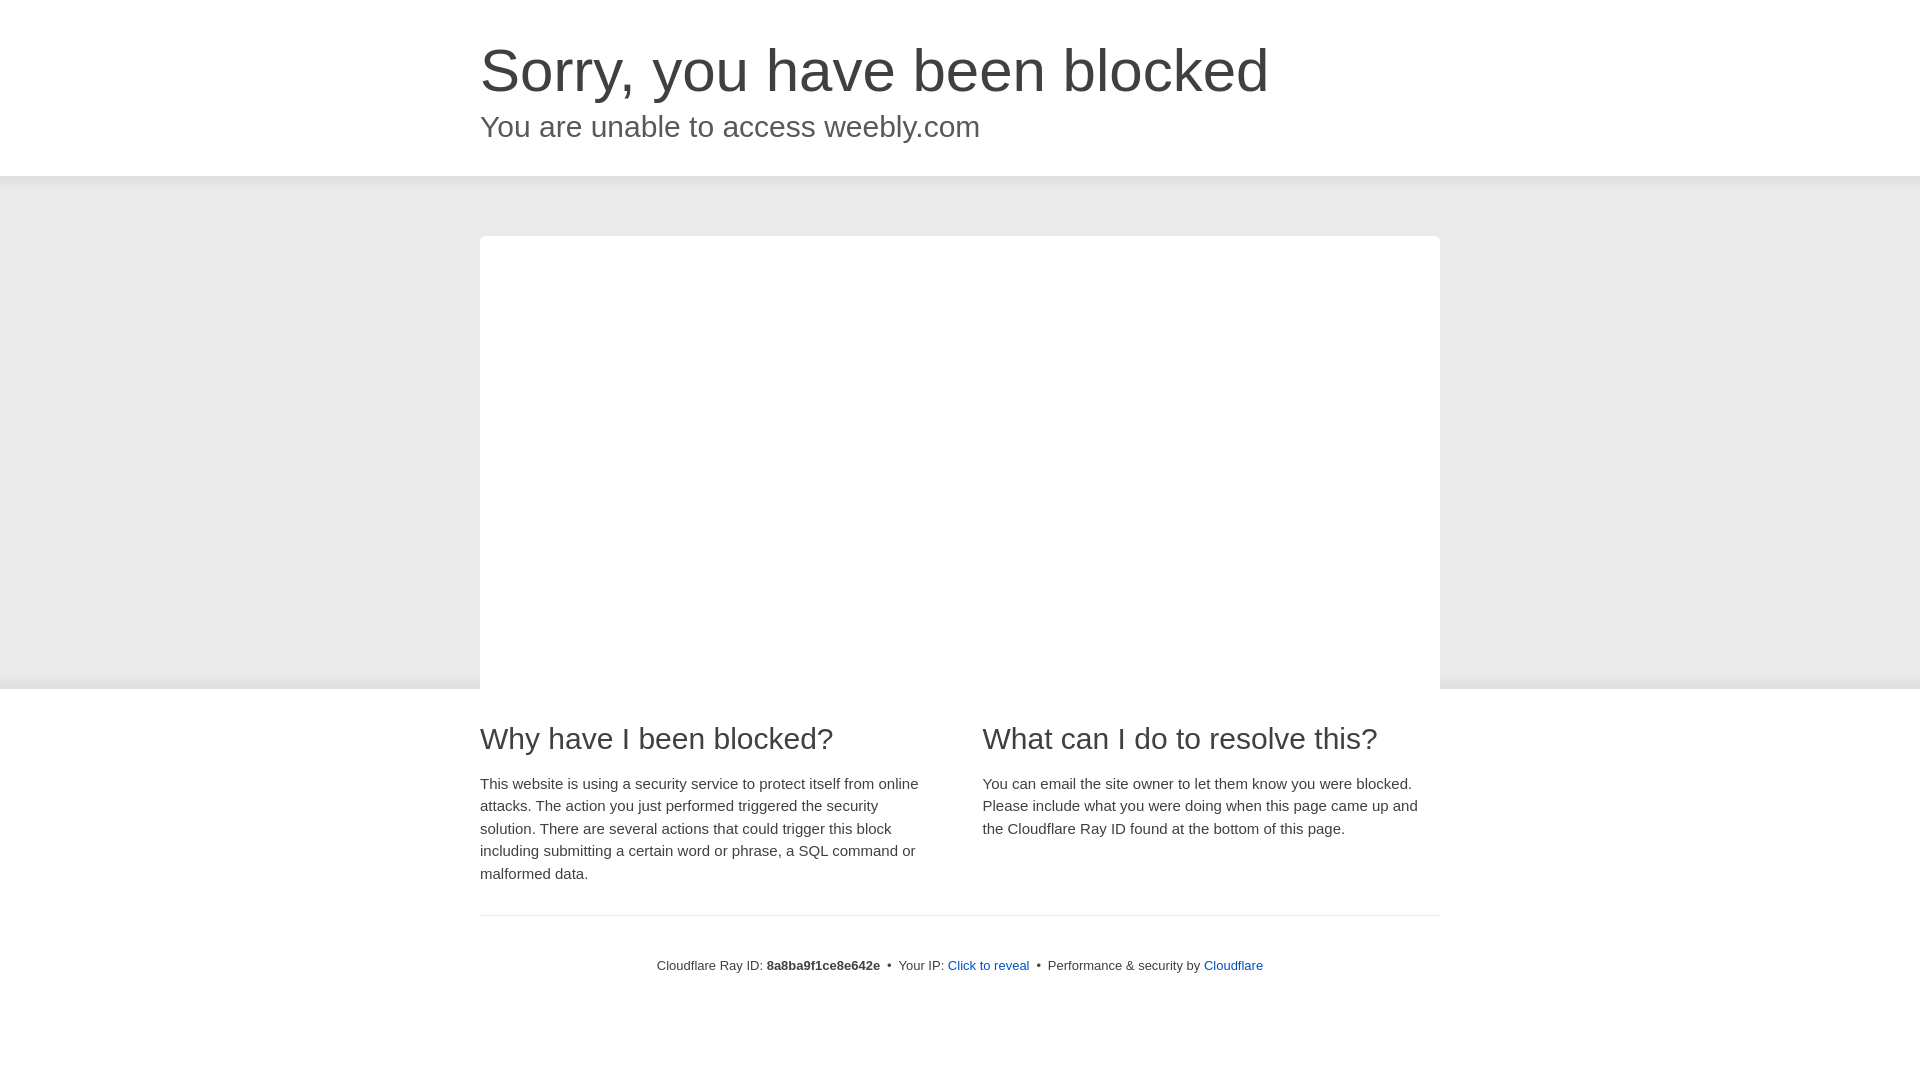  I want to click on Click to reveal, so click(988, 966).